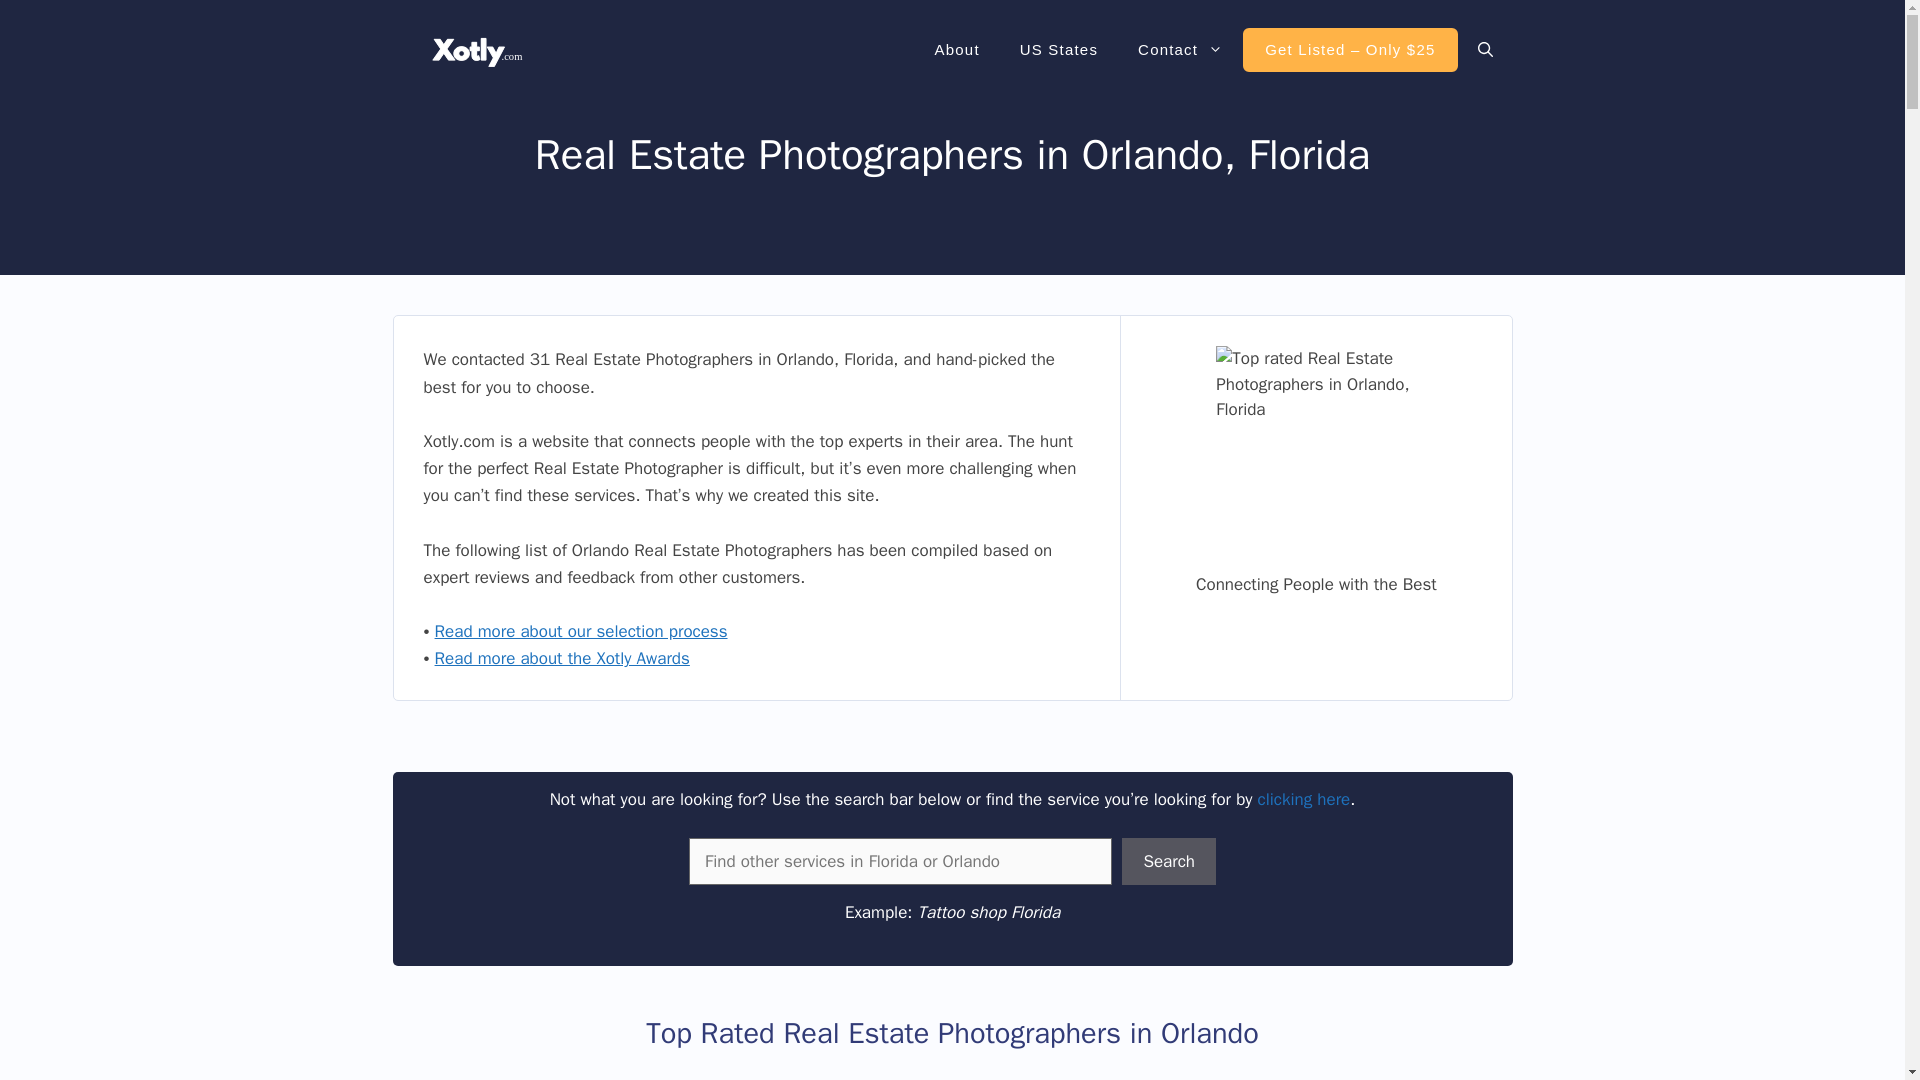 The height and width of the screenshot is (1080, 1920). I want to click on Read more about our selection process, so click(581, 631).